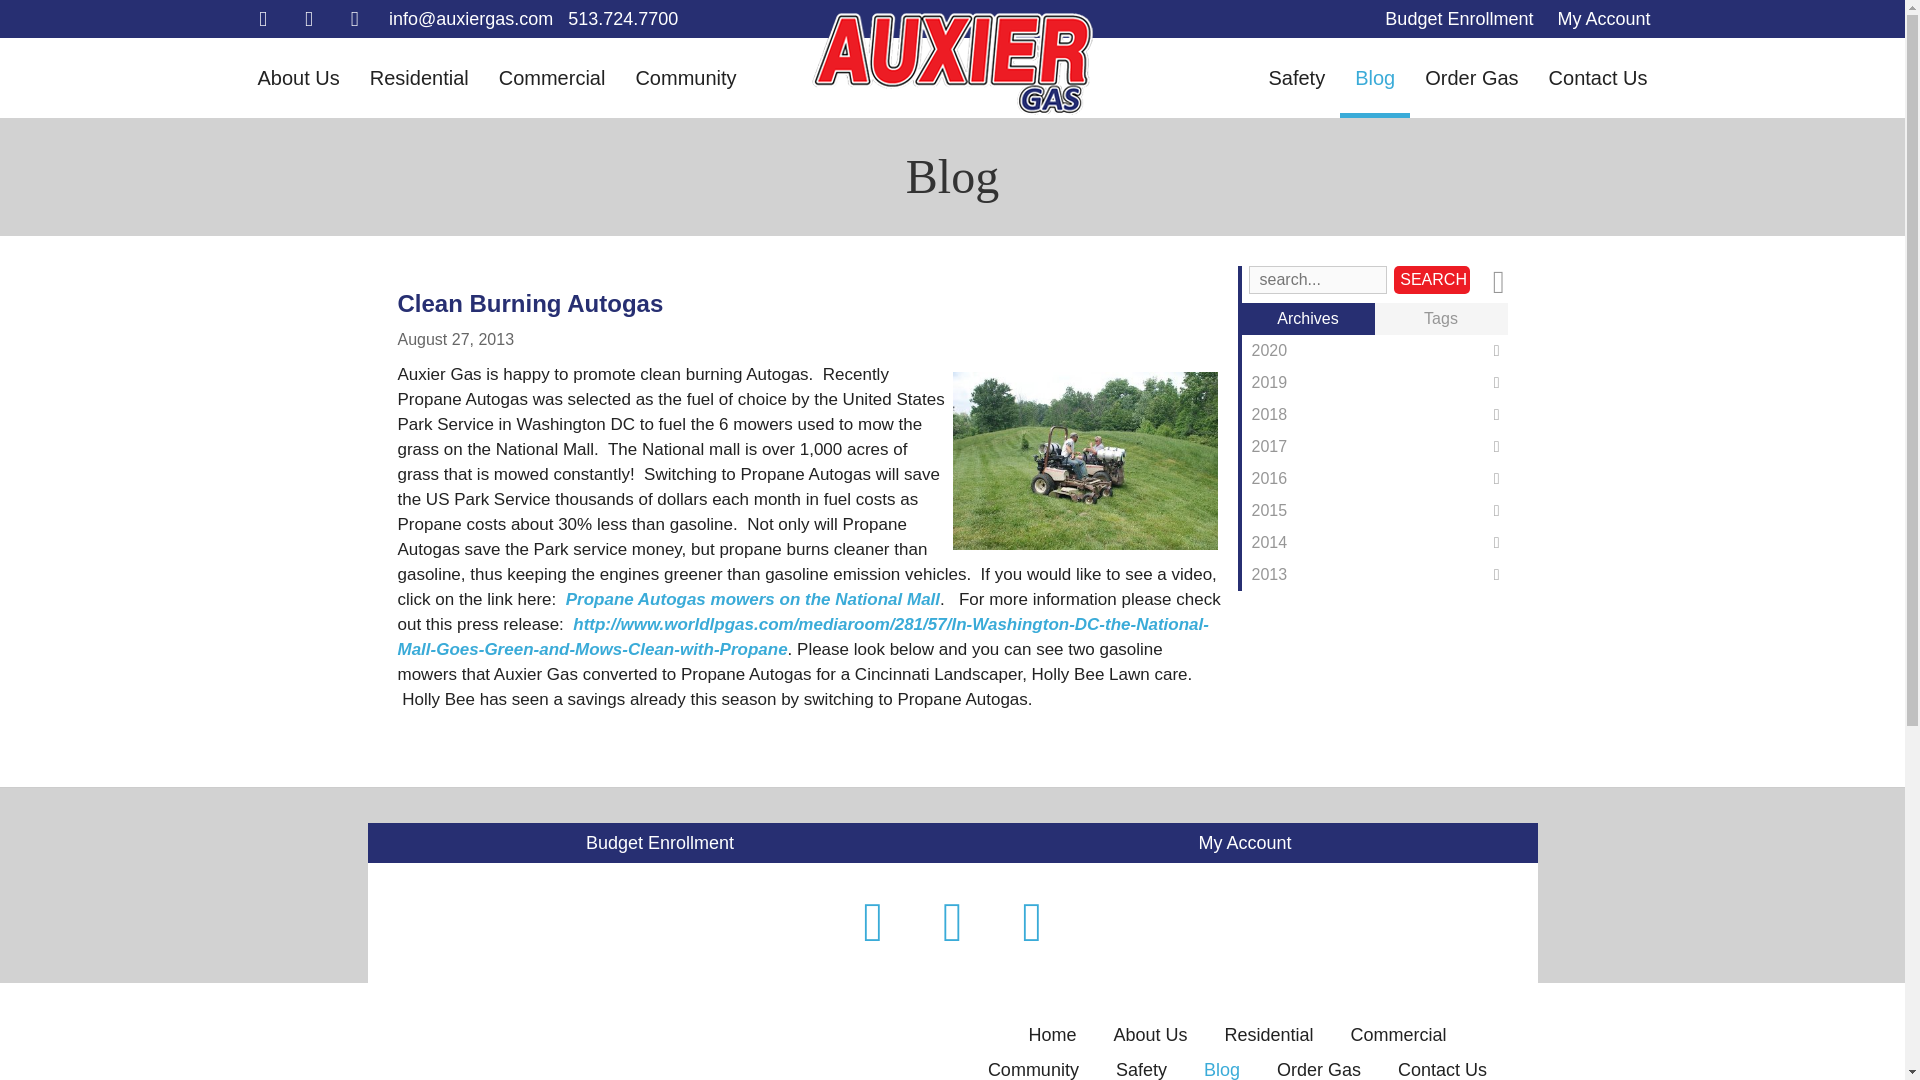 The width and height of the screenshot is (1920, 1080). Describe the element at coordinates (1374, 414) in the screenshot. I see `2018` at that location.